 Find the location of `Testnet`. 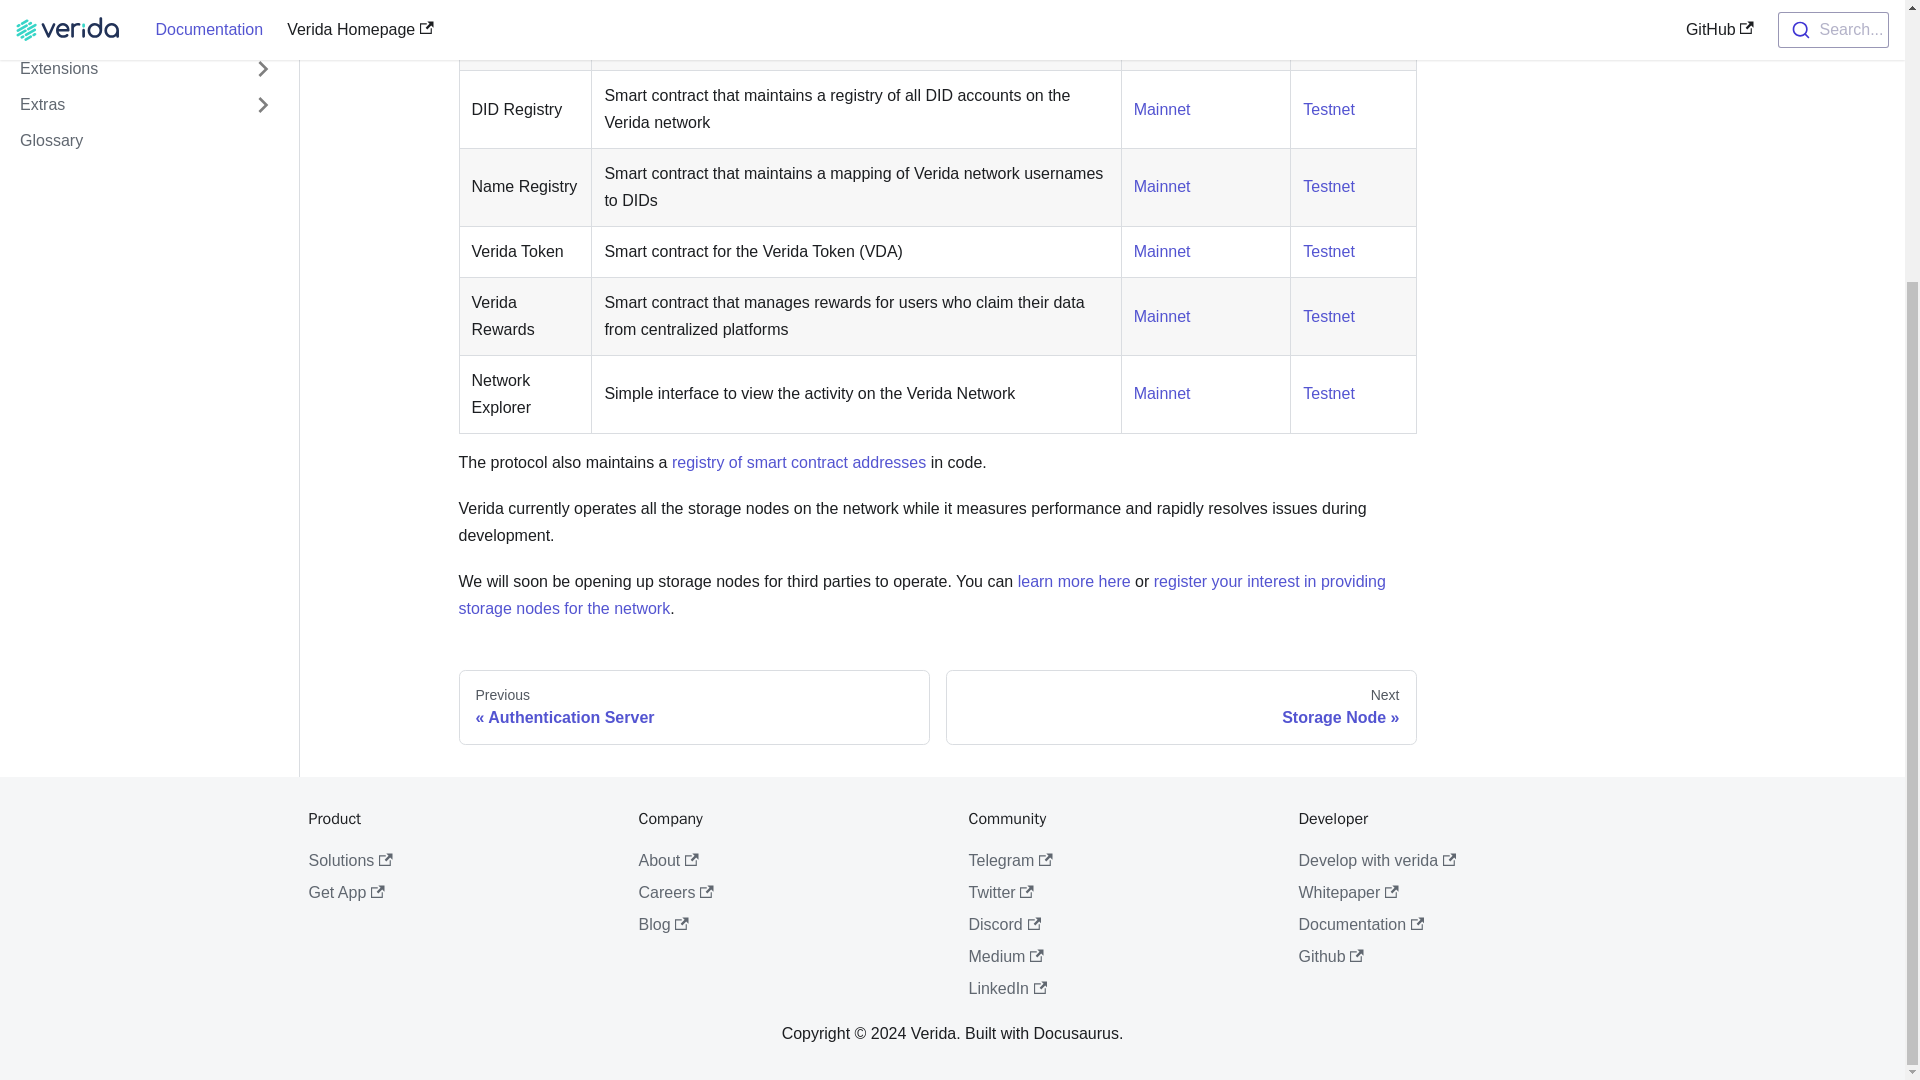

Testnet is located at coordinates (1329, 109).